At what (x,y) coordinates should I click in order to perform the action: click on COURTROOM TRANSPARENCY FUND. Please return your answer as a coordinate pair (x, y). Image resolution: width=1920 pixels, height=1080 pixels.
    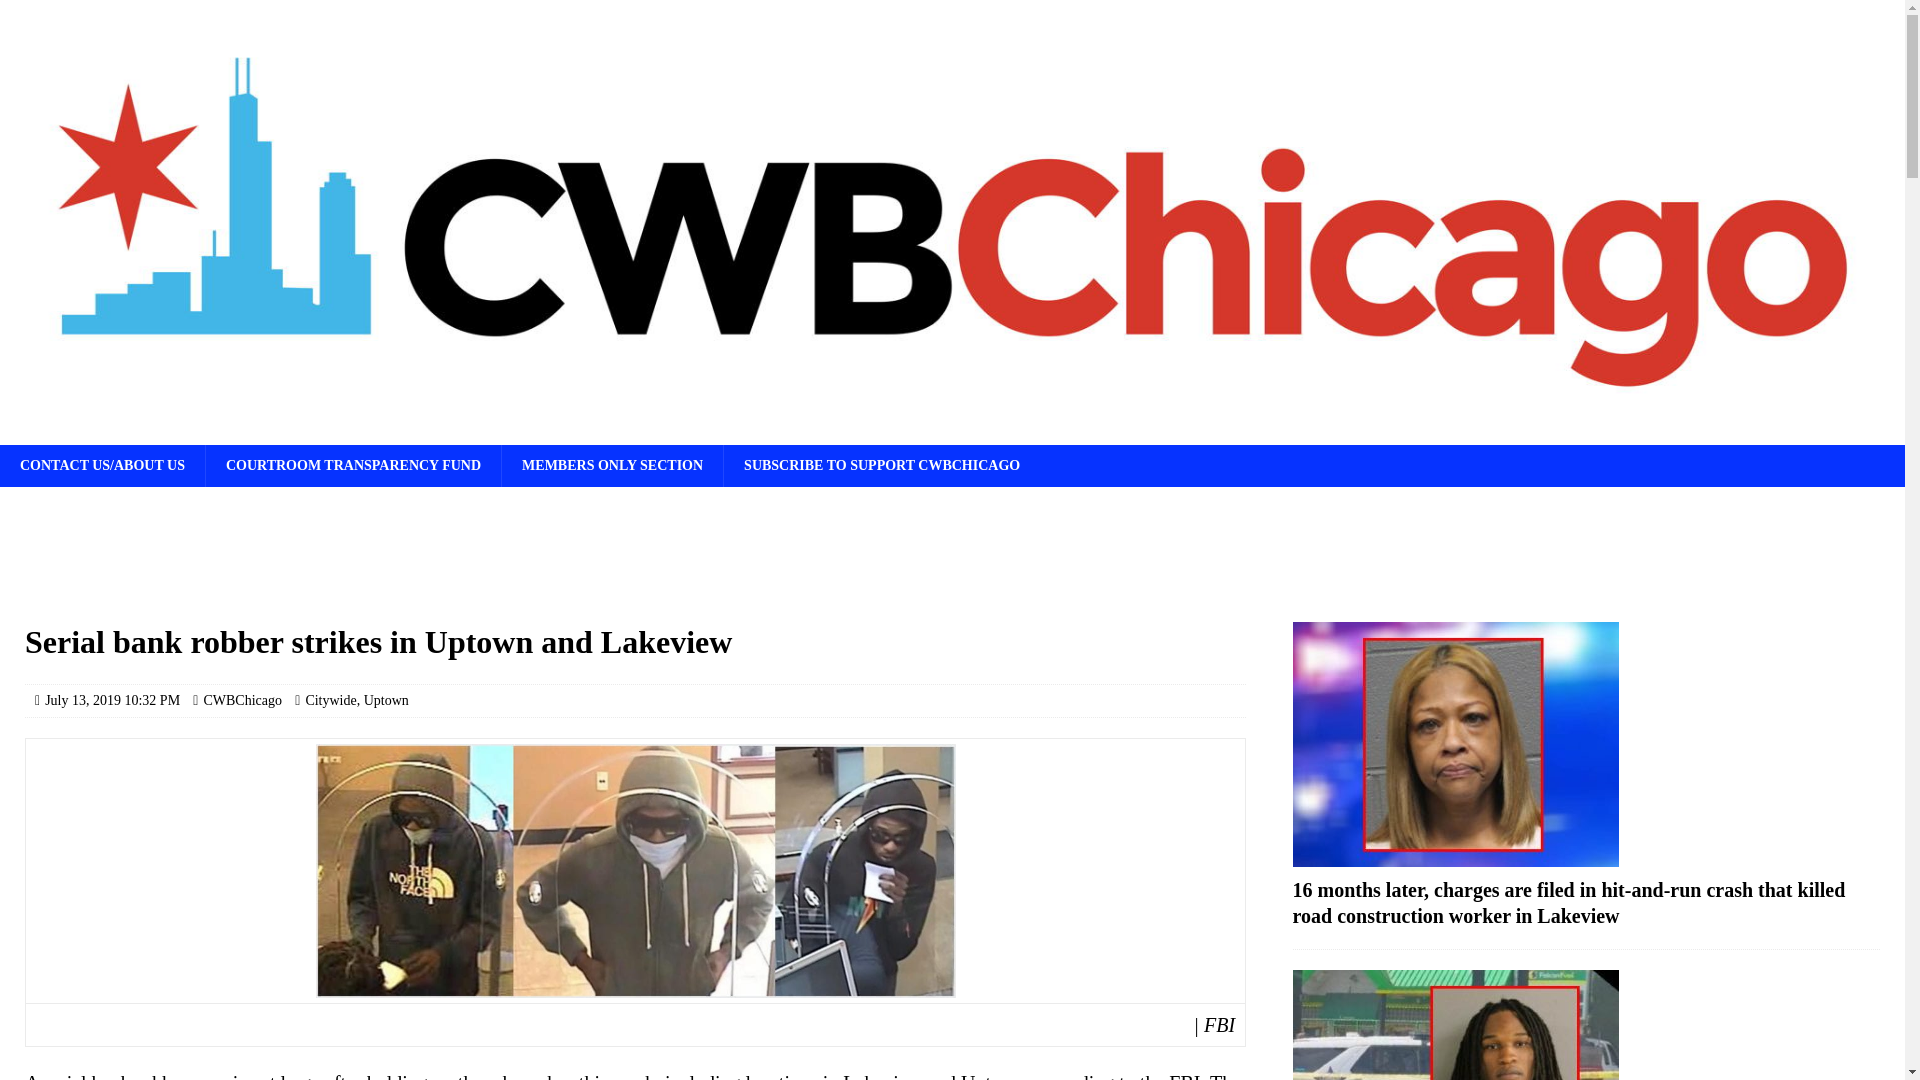
    Looking at the image, I should click on (353, 466).